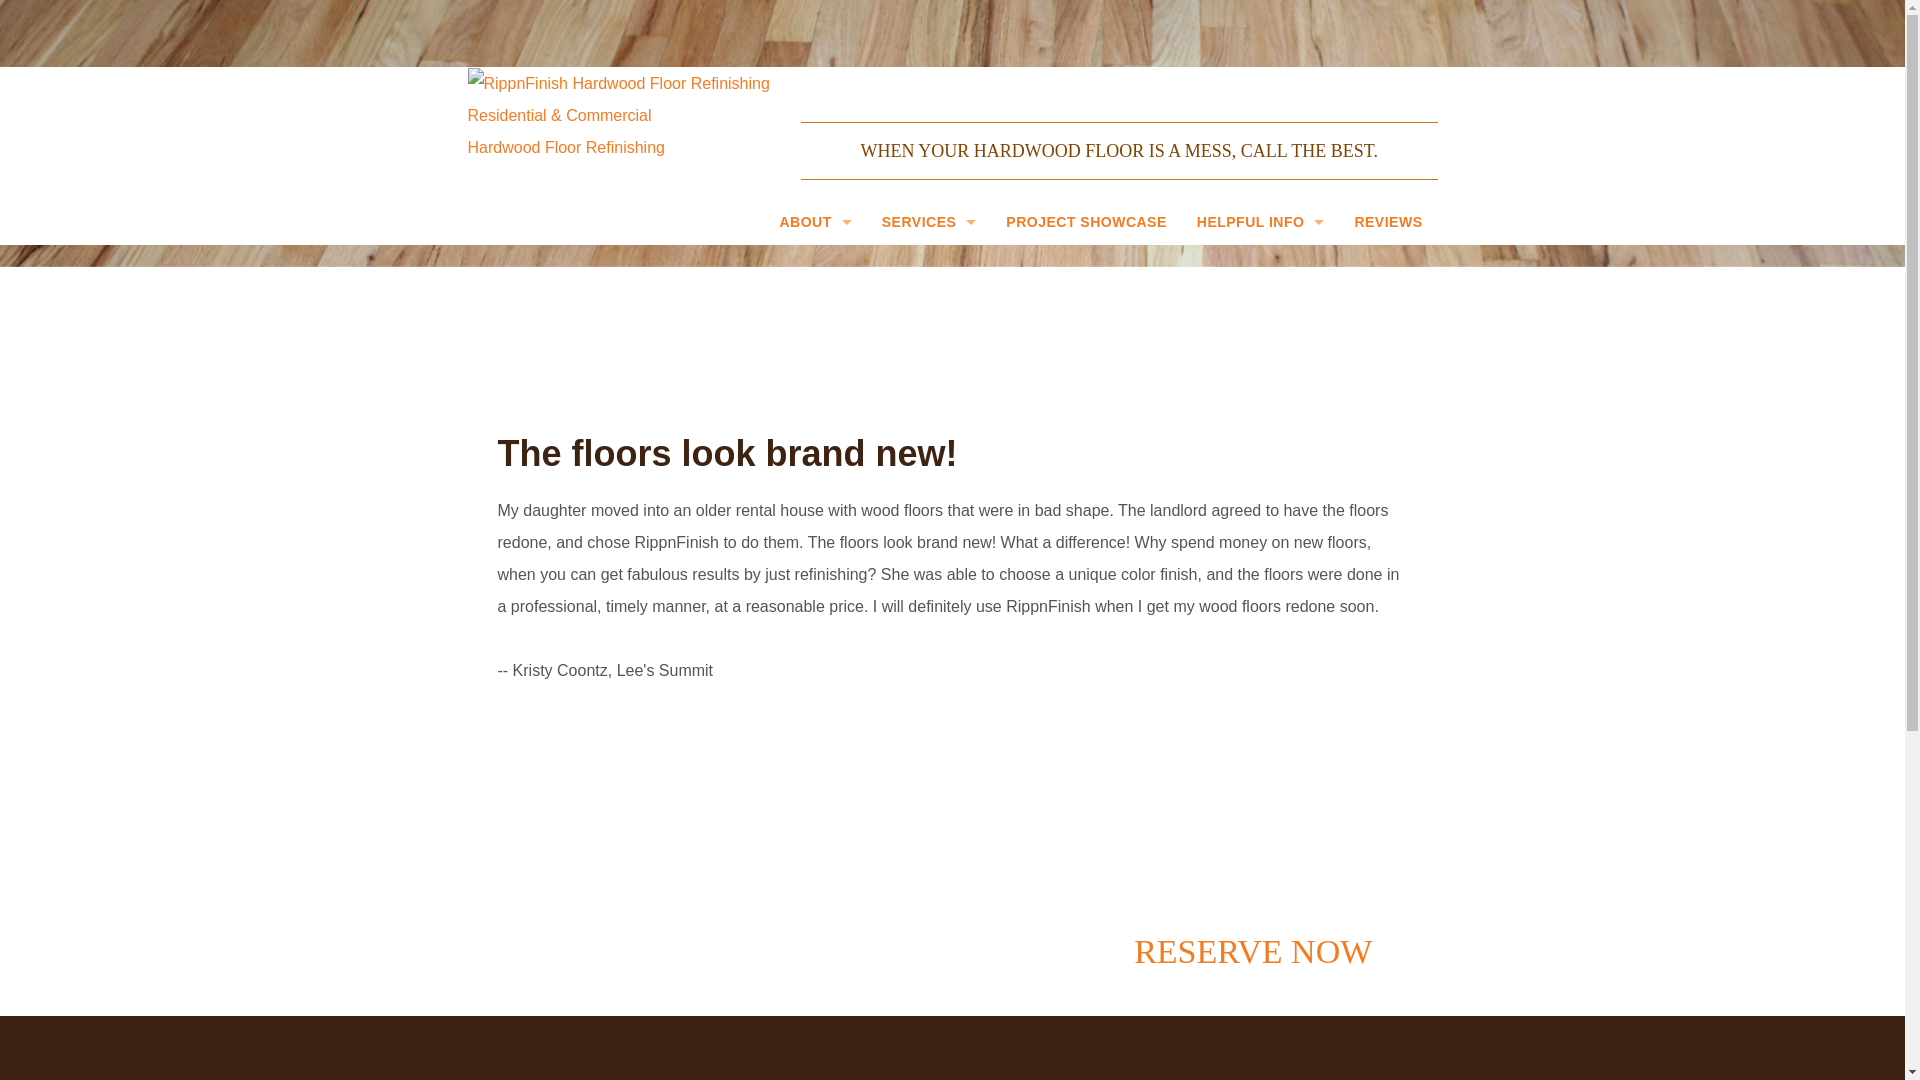 The height and width of the screenshot is (1080, 1920). Describe the element at coordinates (930, 334) in the screenshot. I see `HARDWOOD FLOORING INSTALLATION` at that location.